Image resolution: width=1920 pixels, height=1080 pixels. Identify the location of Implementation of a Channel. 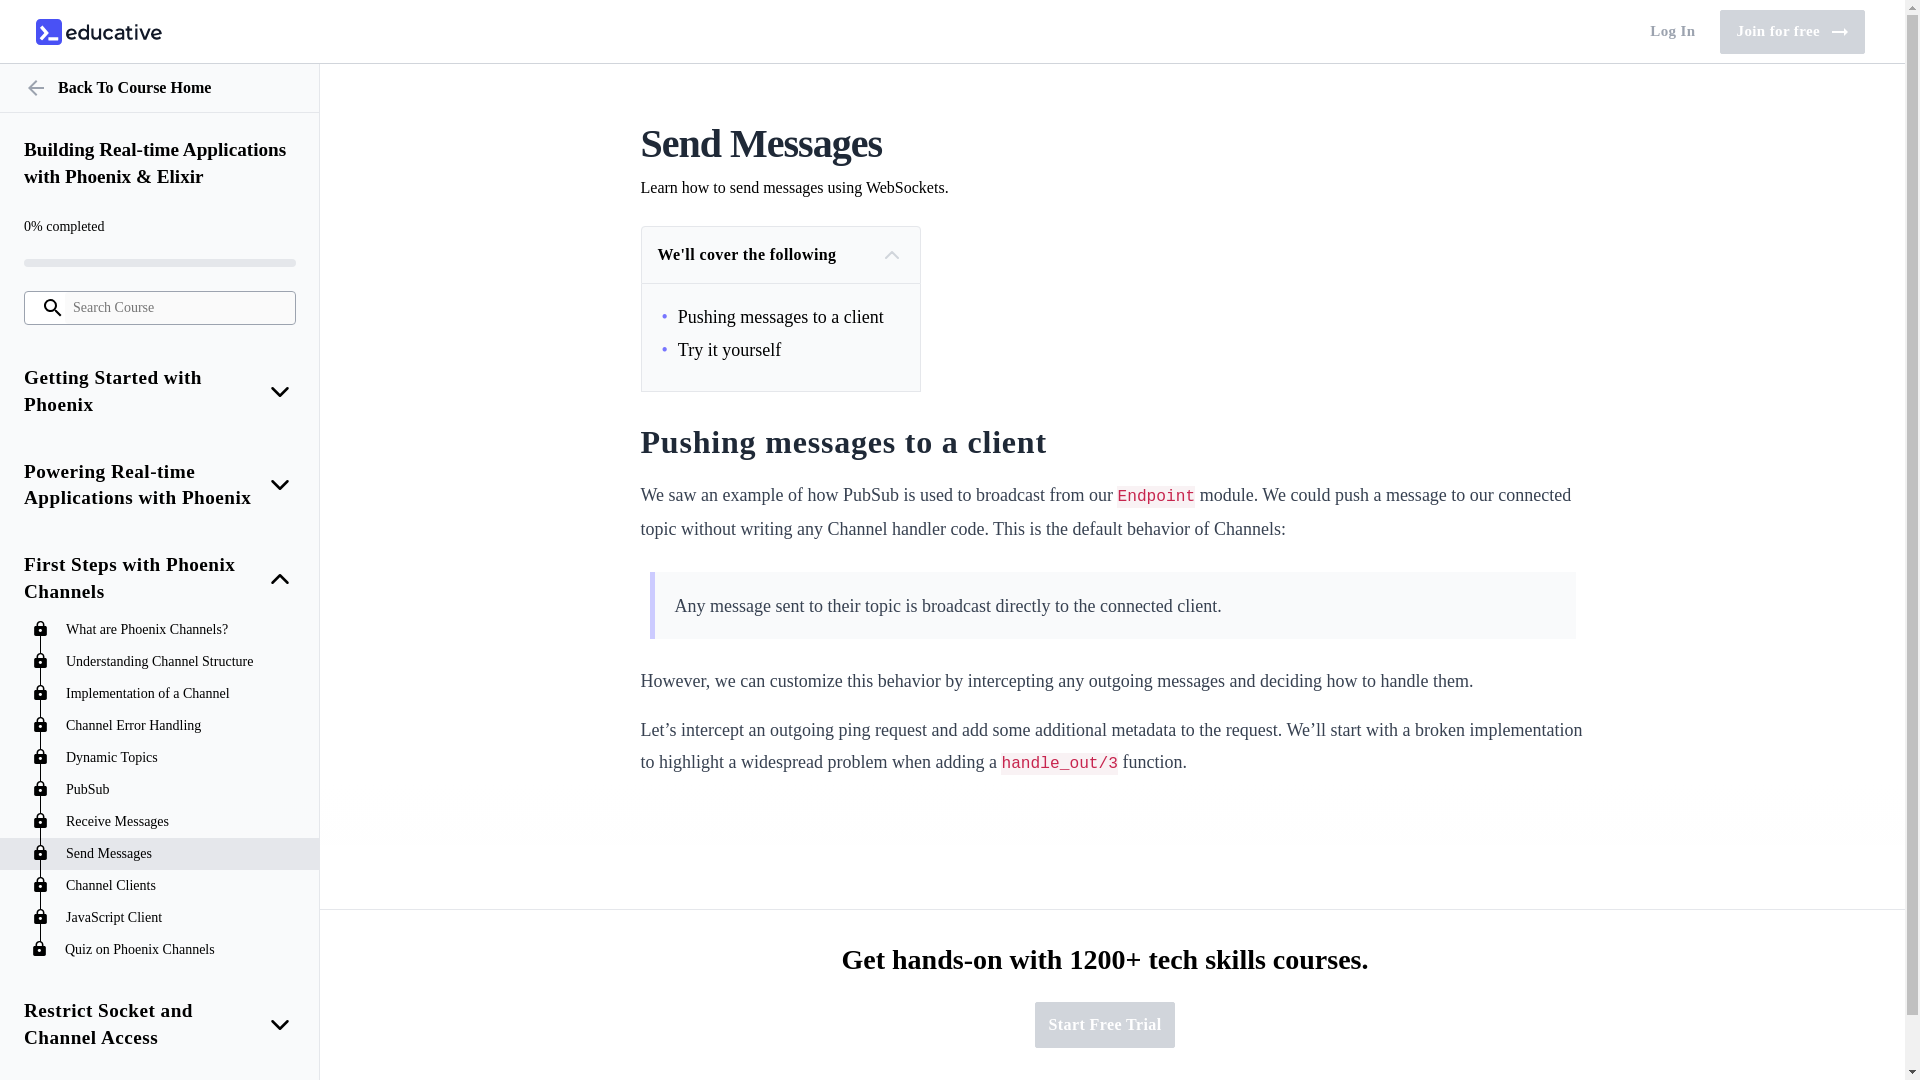
(182, 822).